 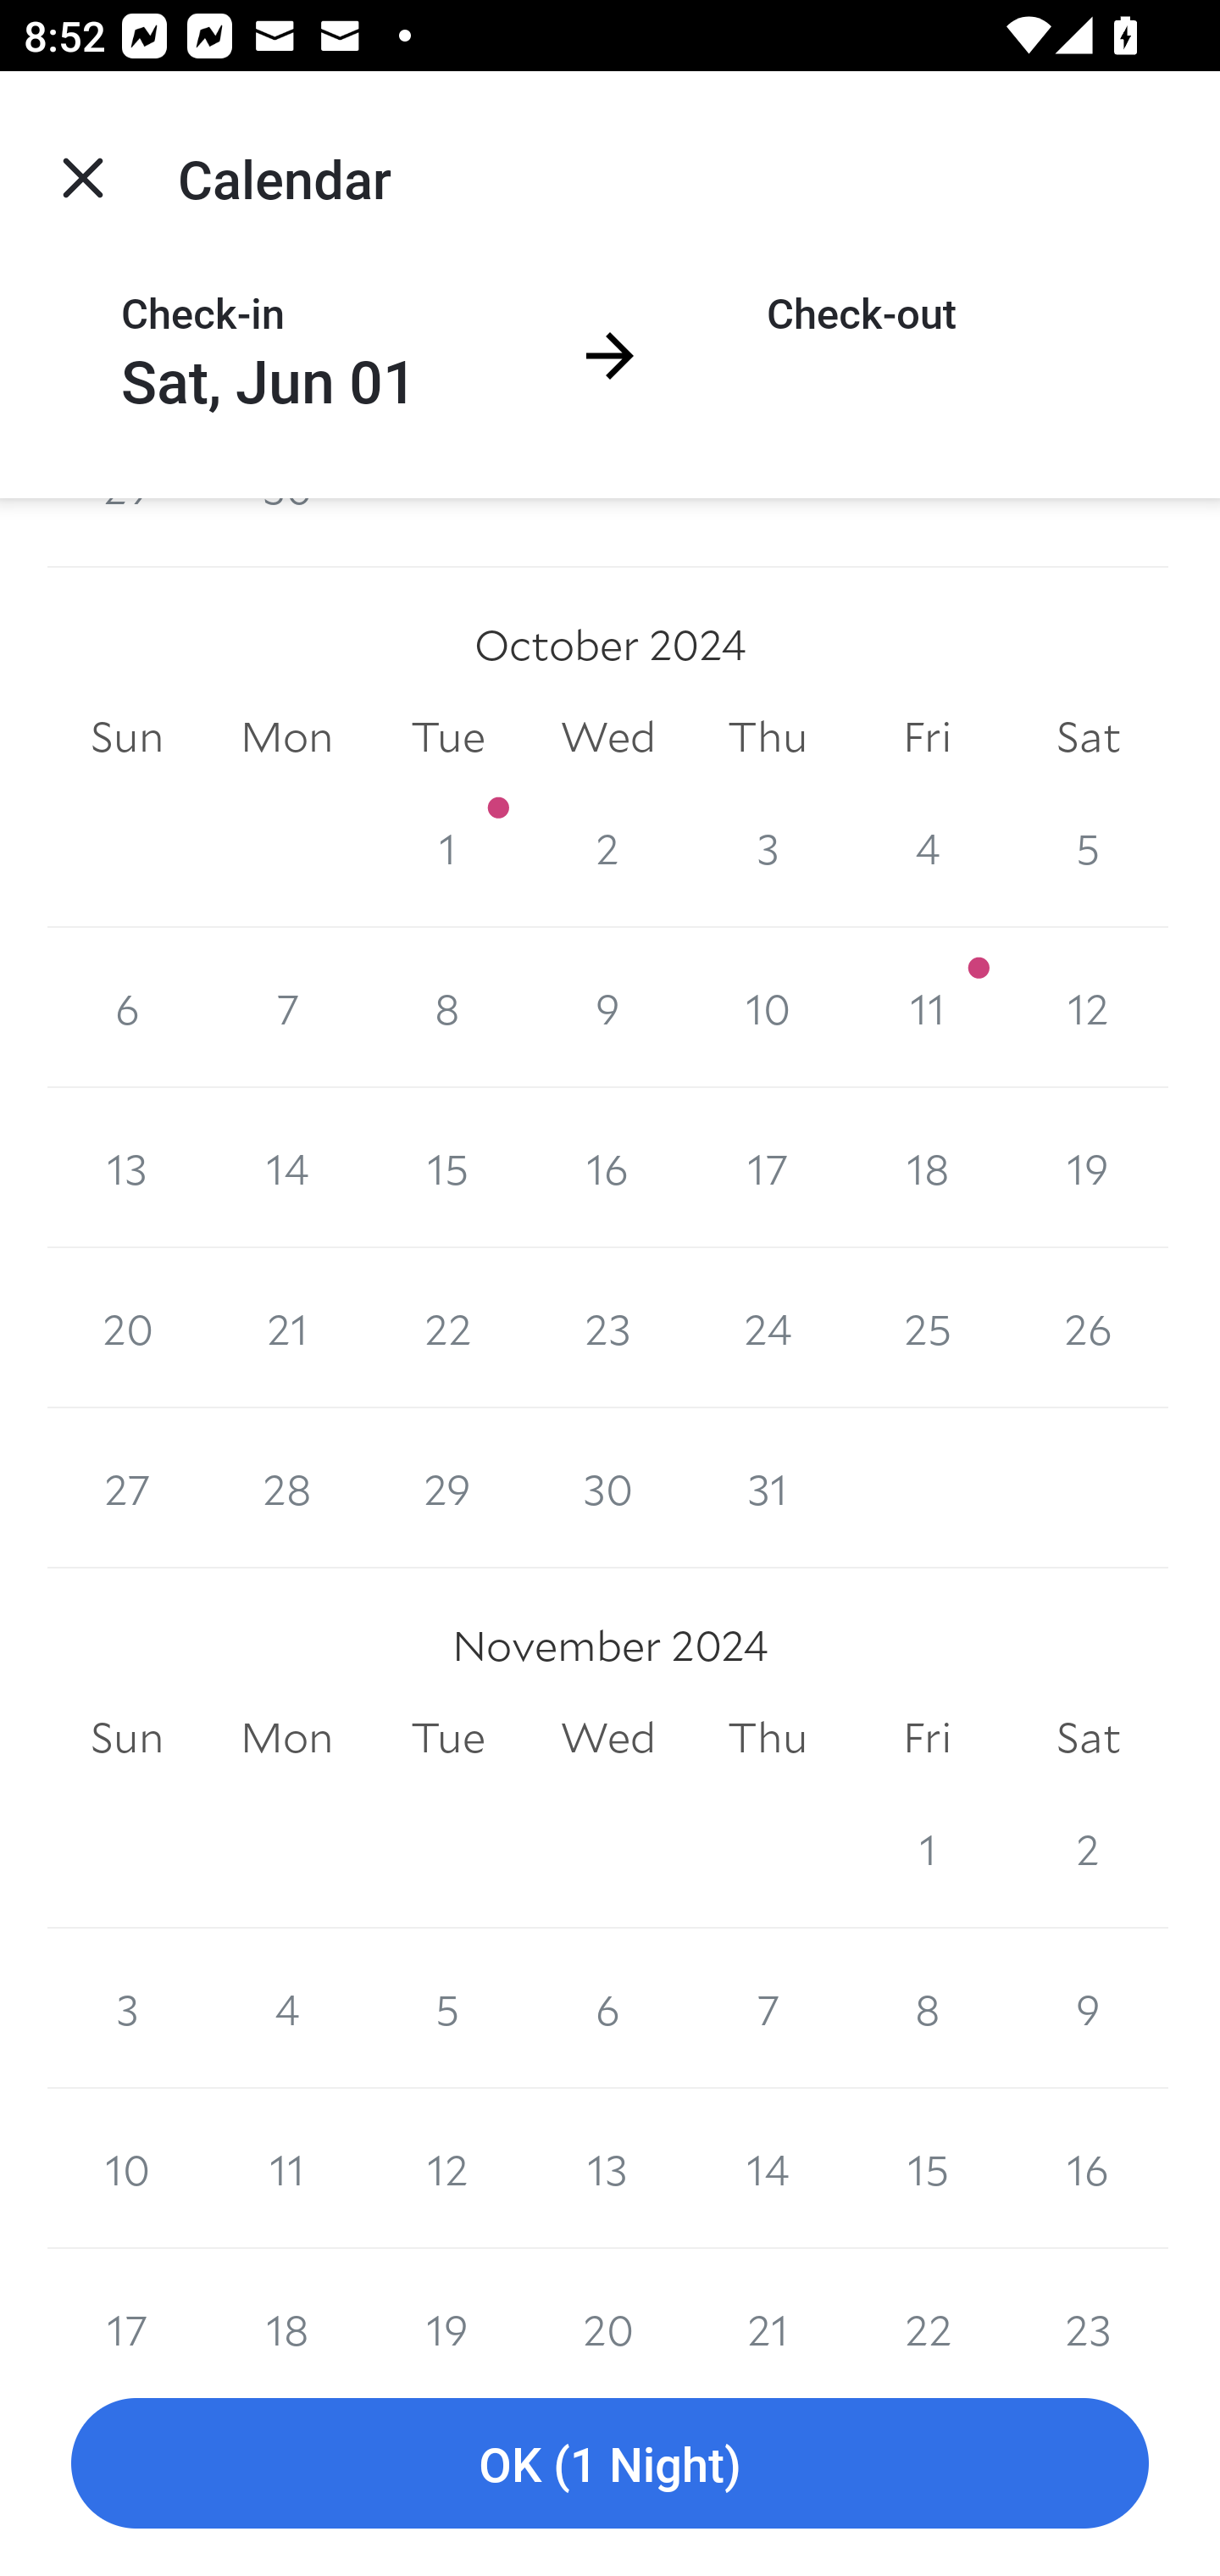 I want to click on 1 1 October 2024, so click(x=447, y=847).